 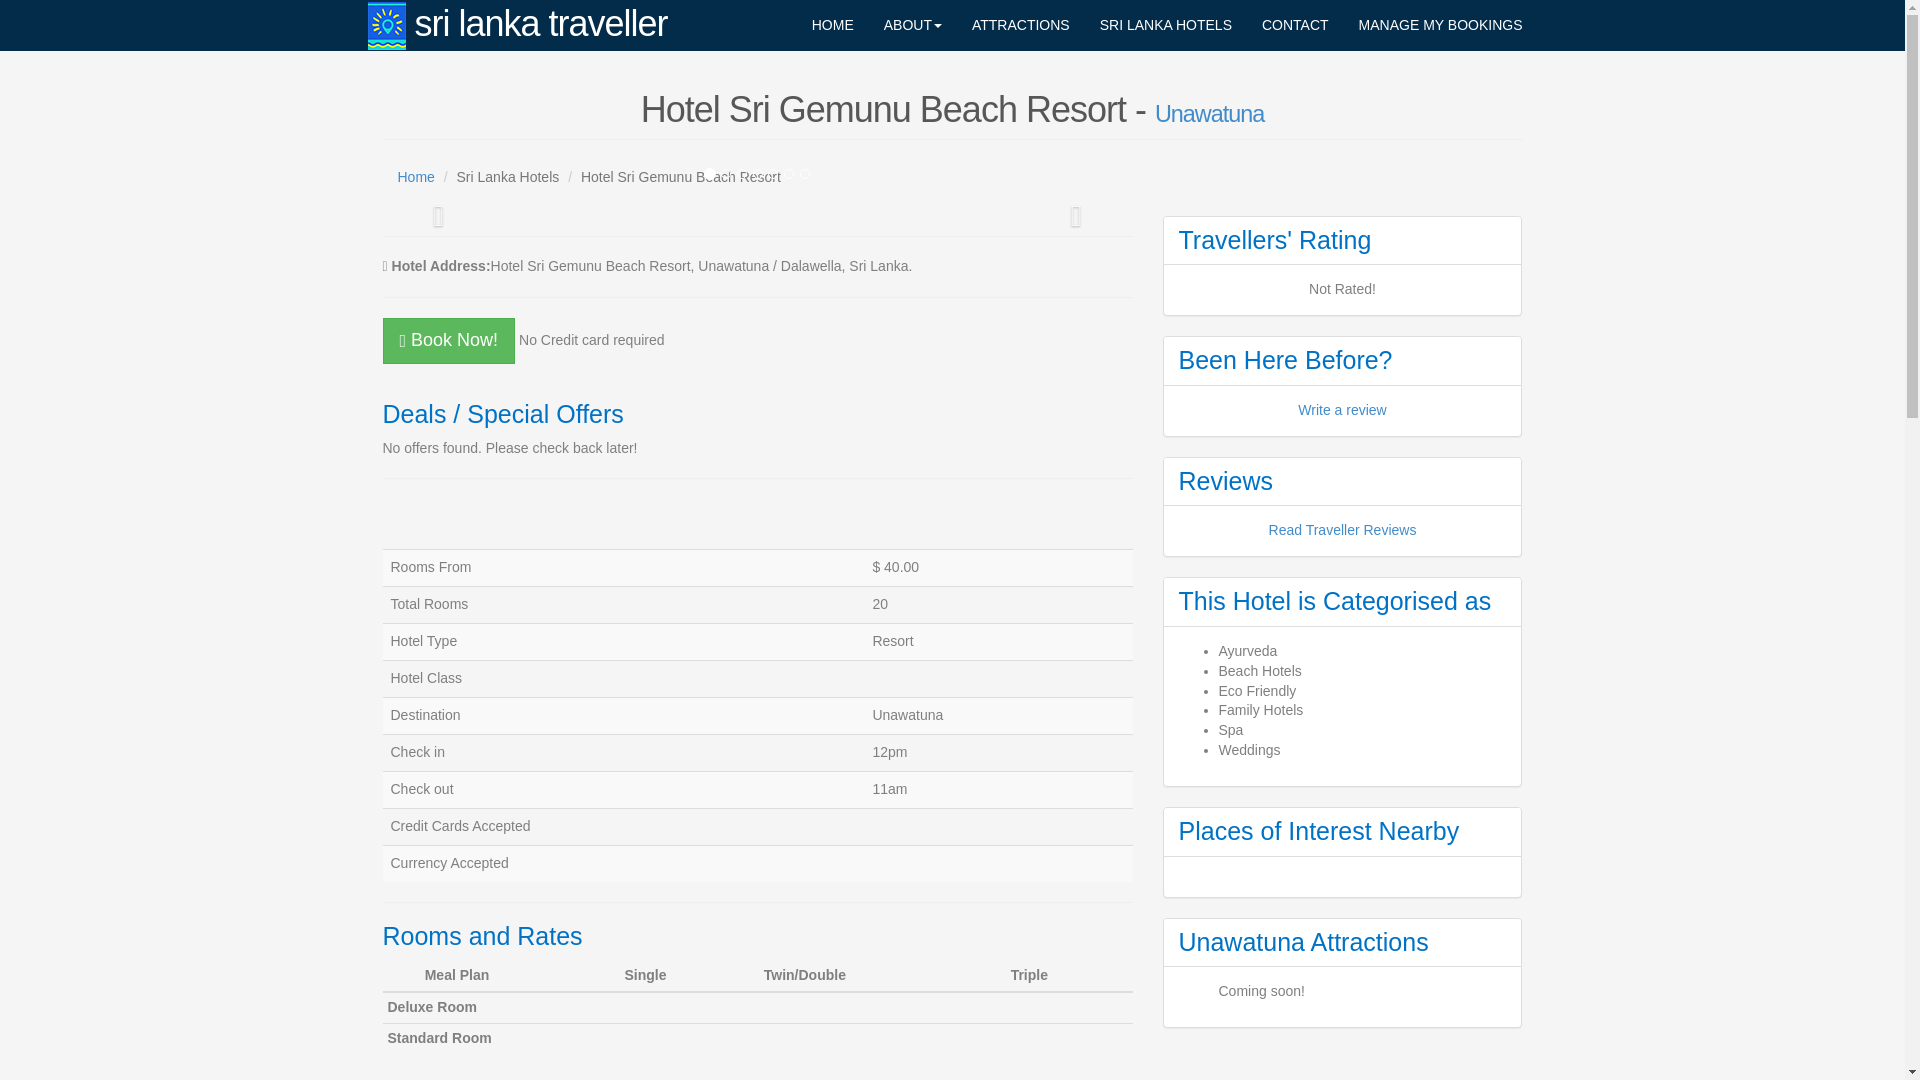 I want to click on Home, so click(x=416, y=176).